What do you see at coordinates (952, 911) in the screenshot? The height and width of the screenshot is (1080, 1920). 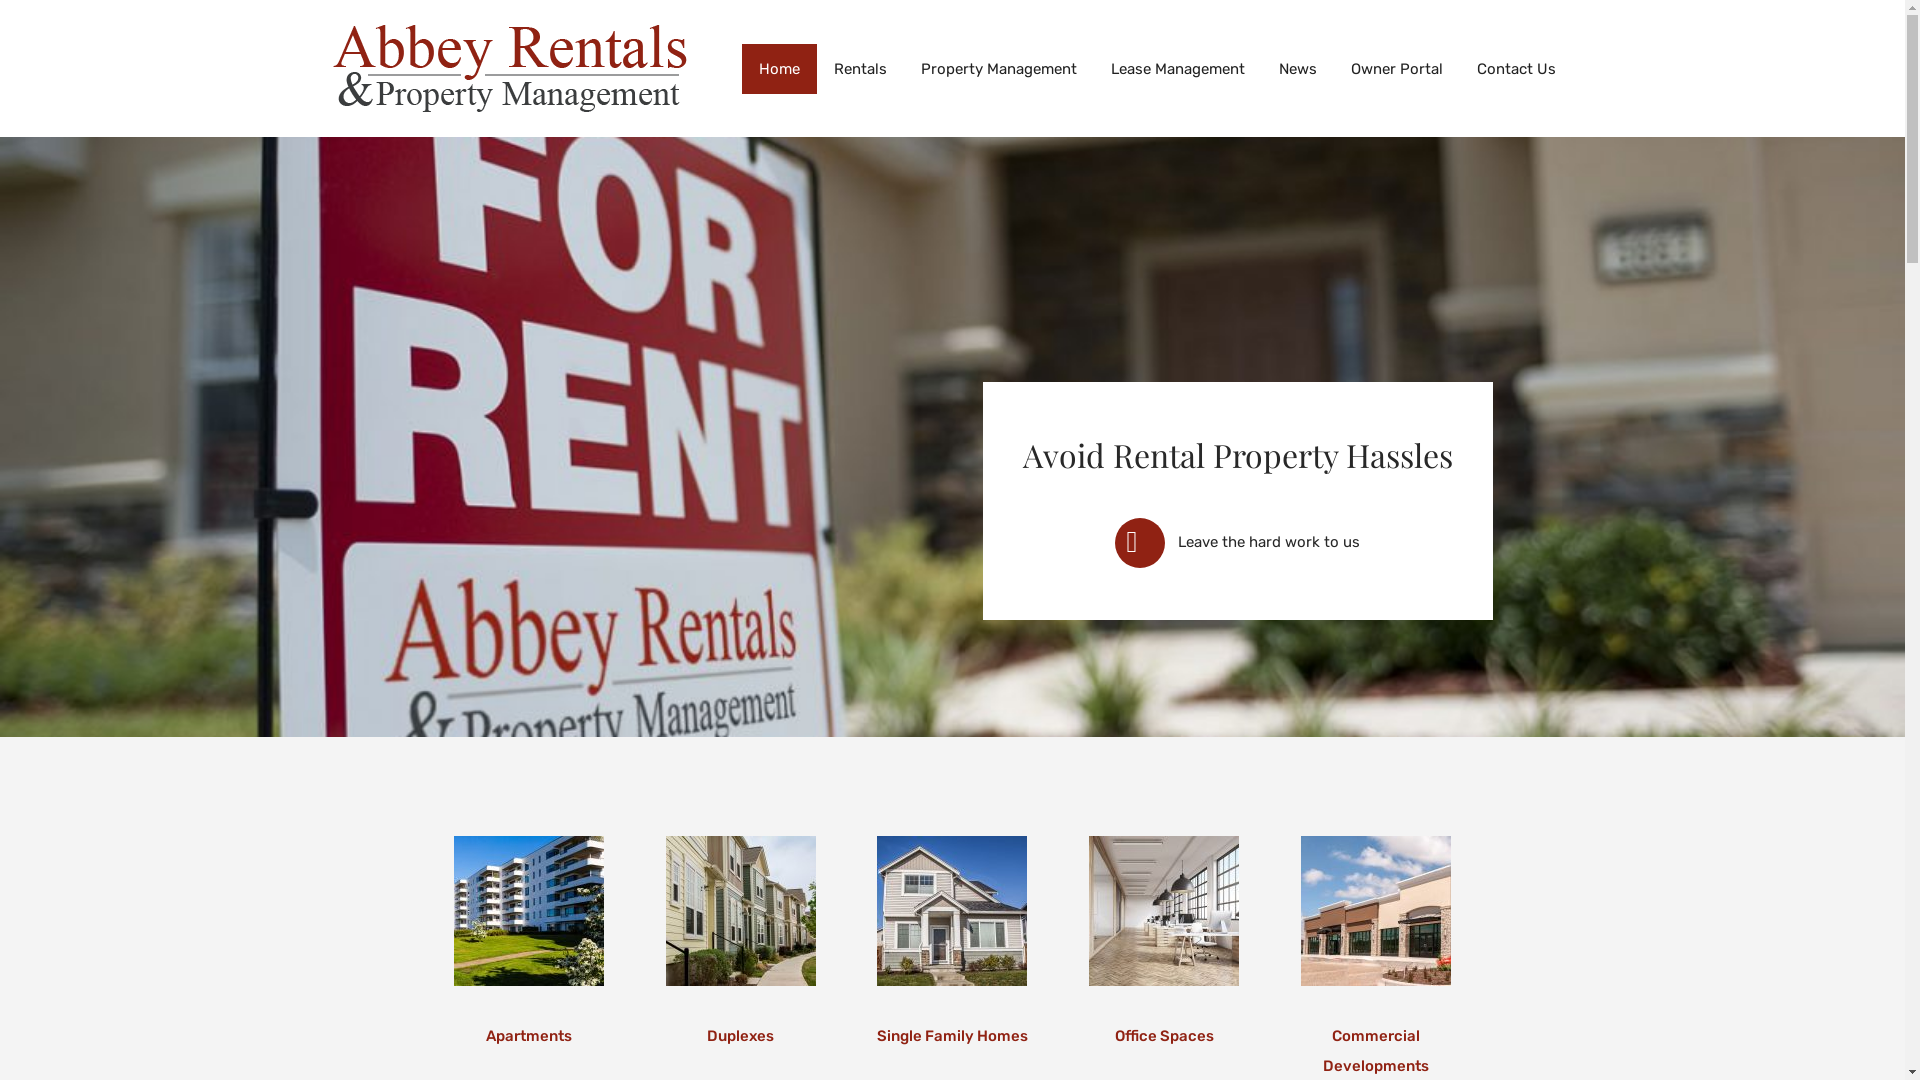 I see `singlefamily` at bounding box center [952, 911].